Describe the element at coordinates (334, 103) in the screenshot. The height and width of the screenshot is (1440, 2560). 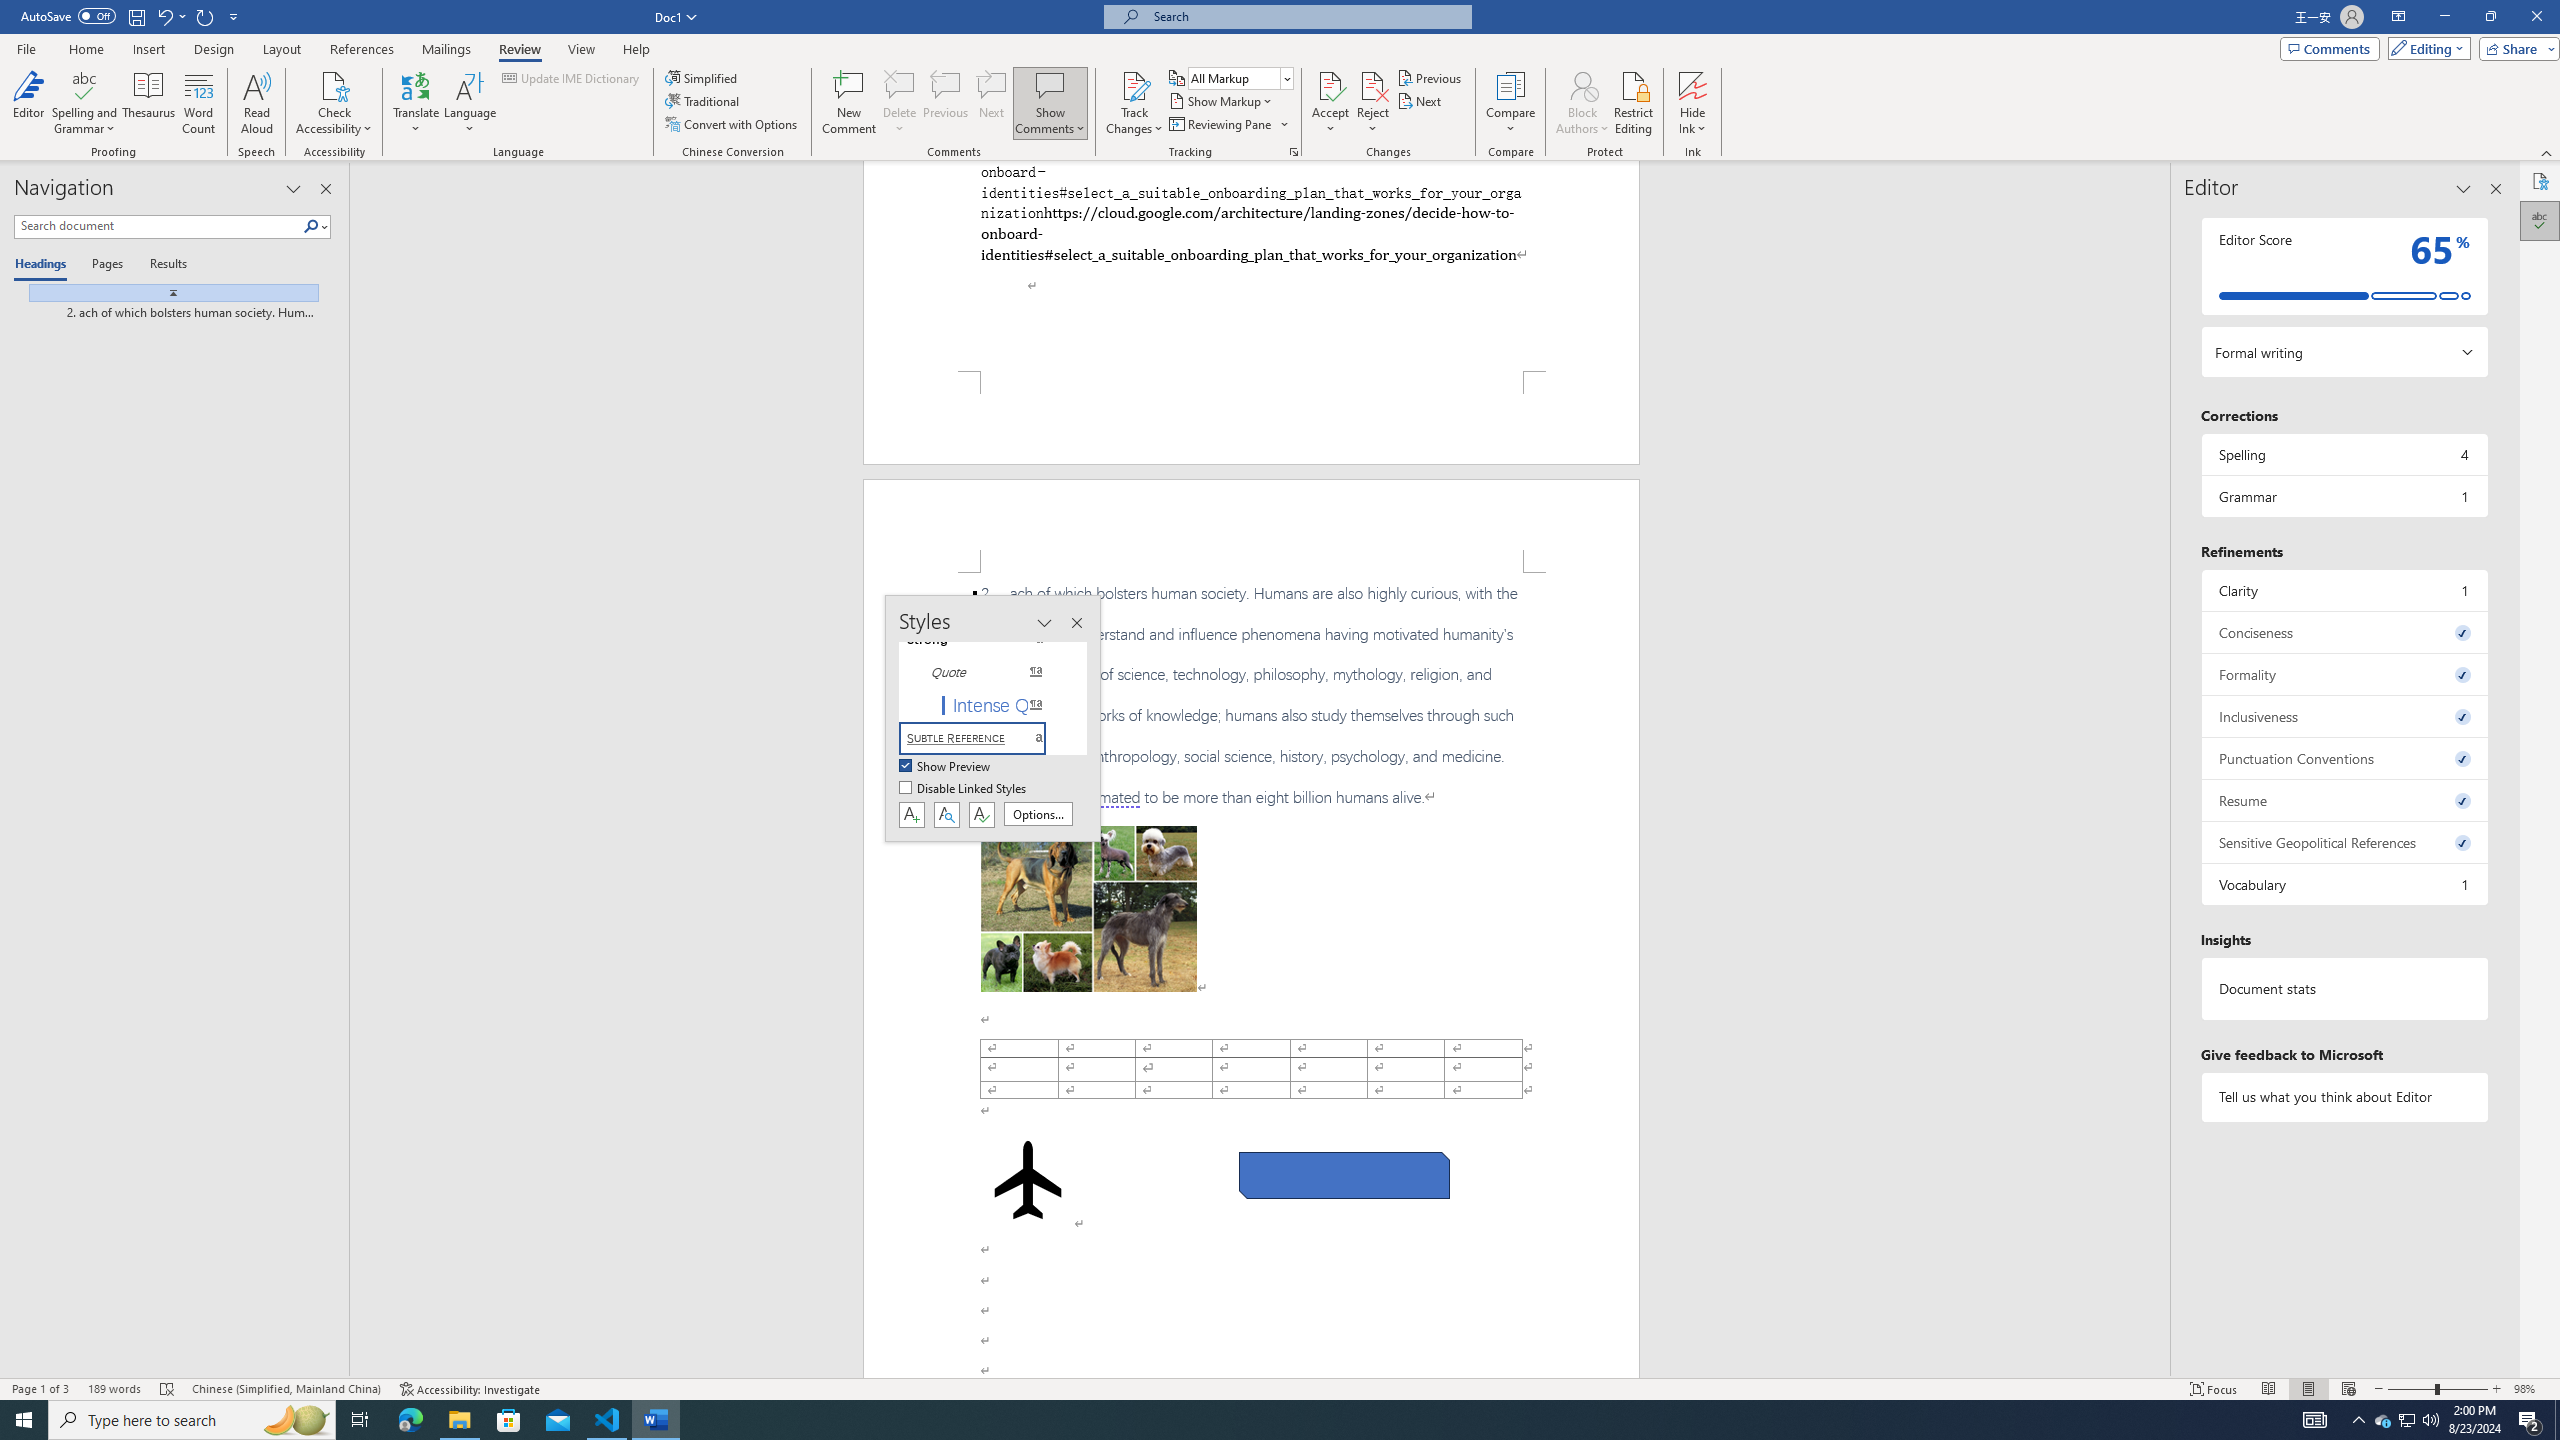
I see `Check Accessibility` at that location.